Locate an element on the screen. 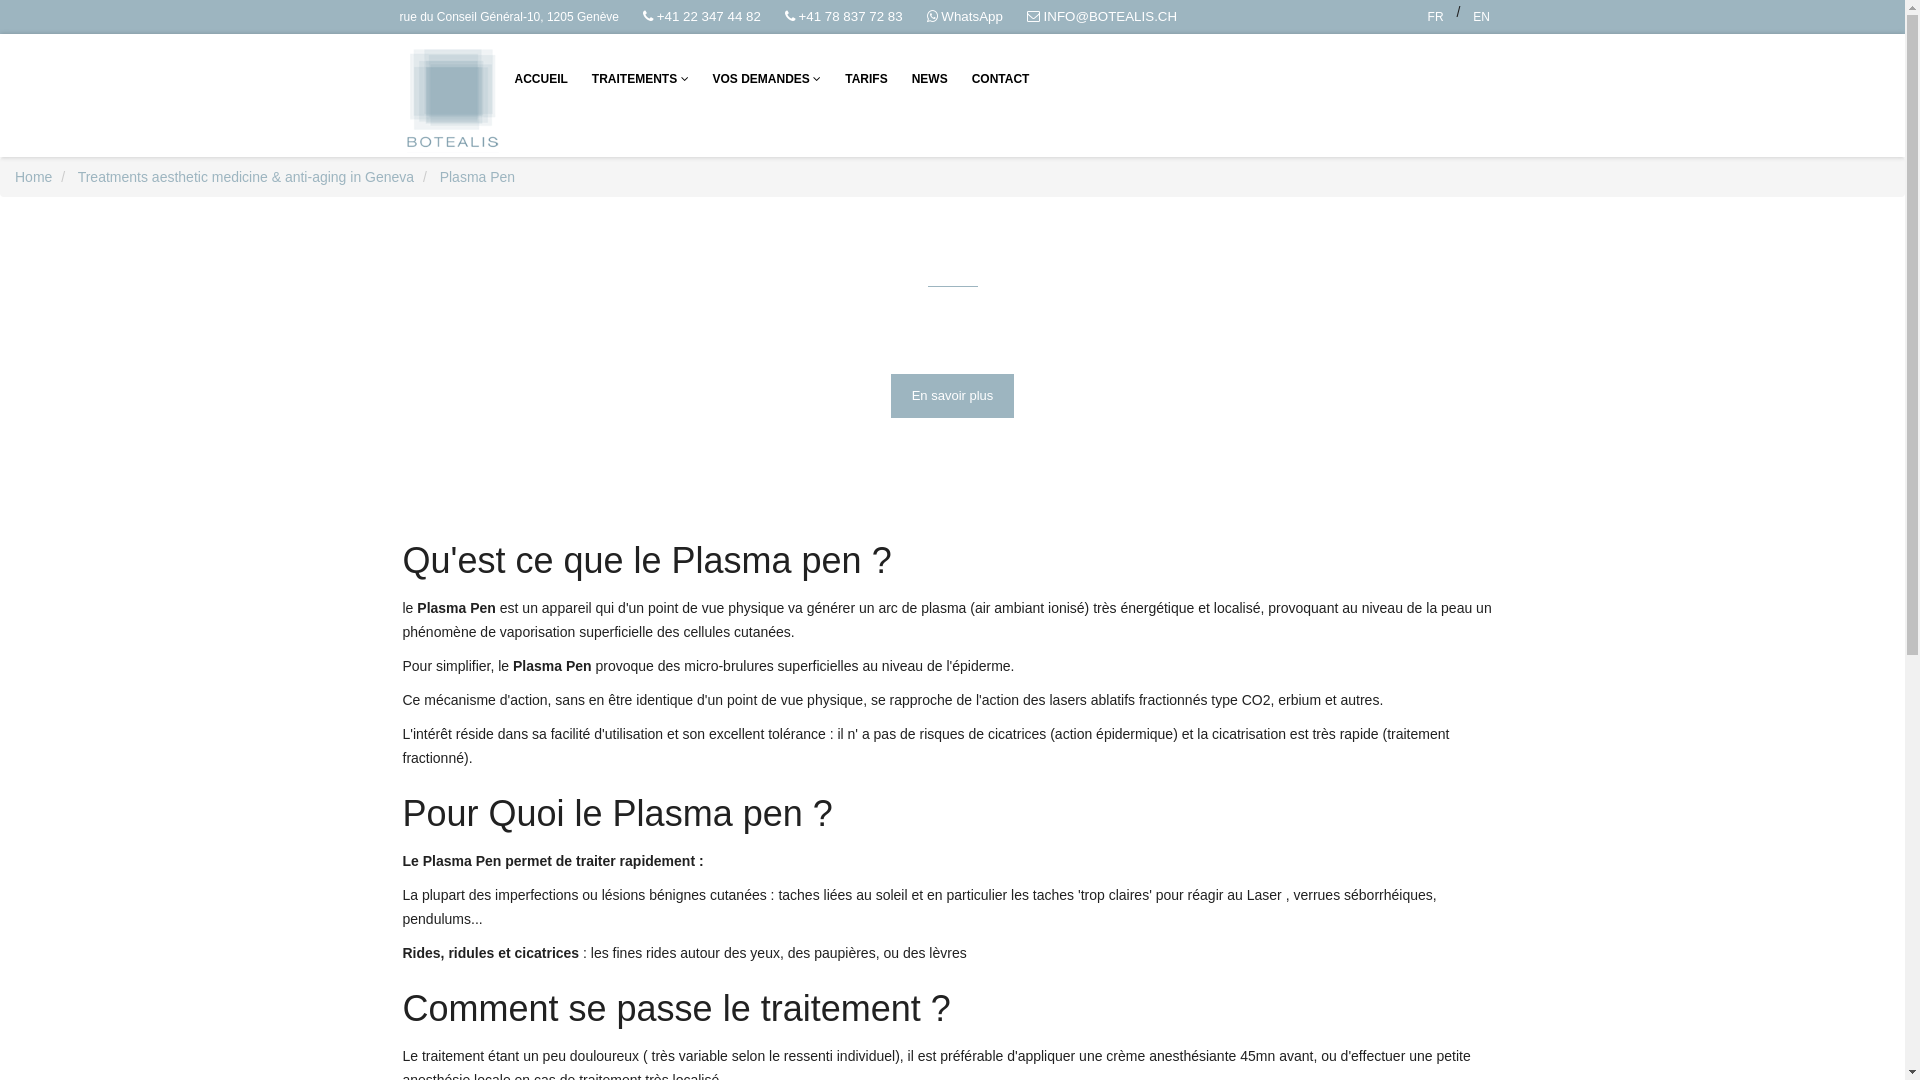 This screenshot has width=1920, height=1080. FR is located at coordinates (1436, 17).